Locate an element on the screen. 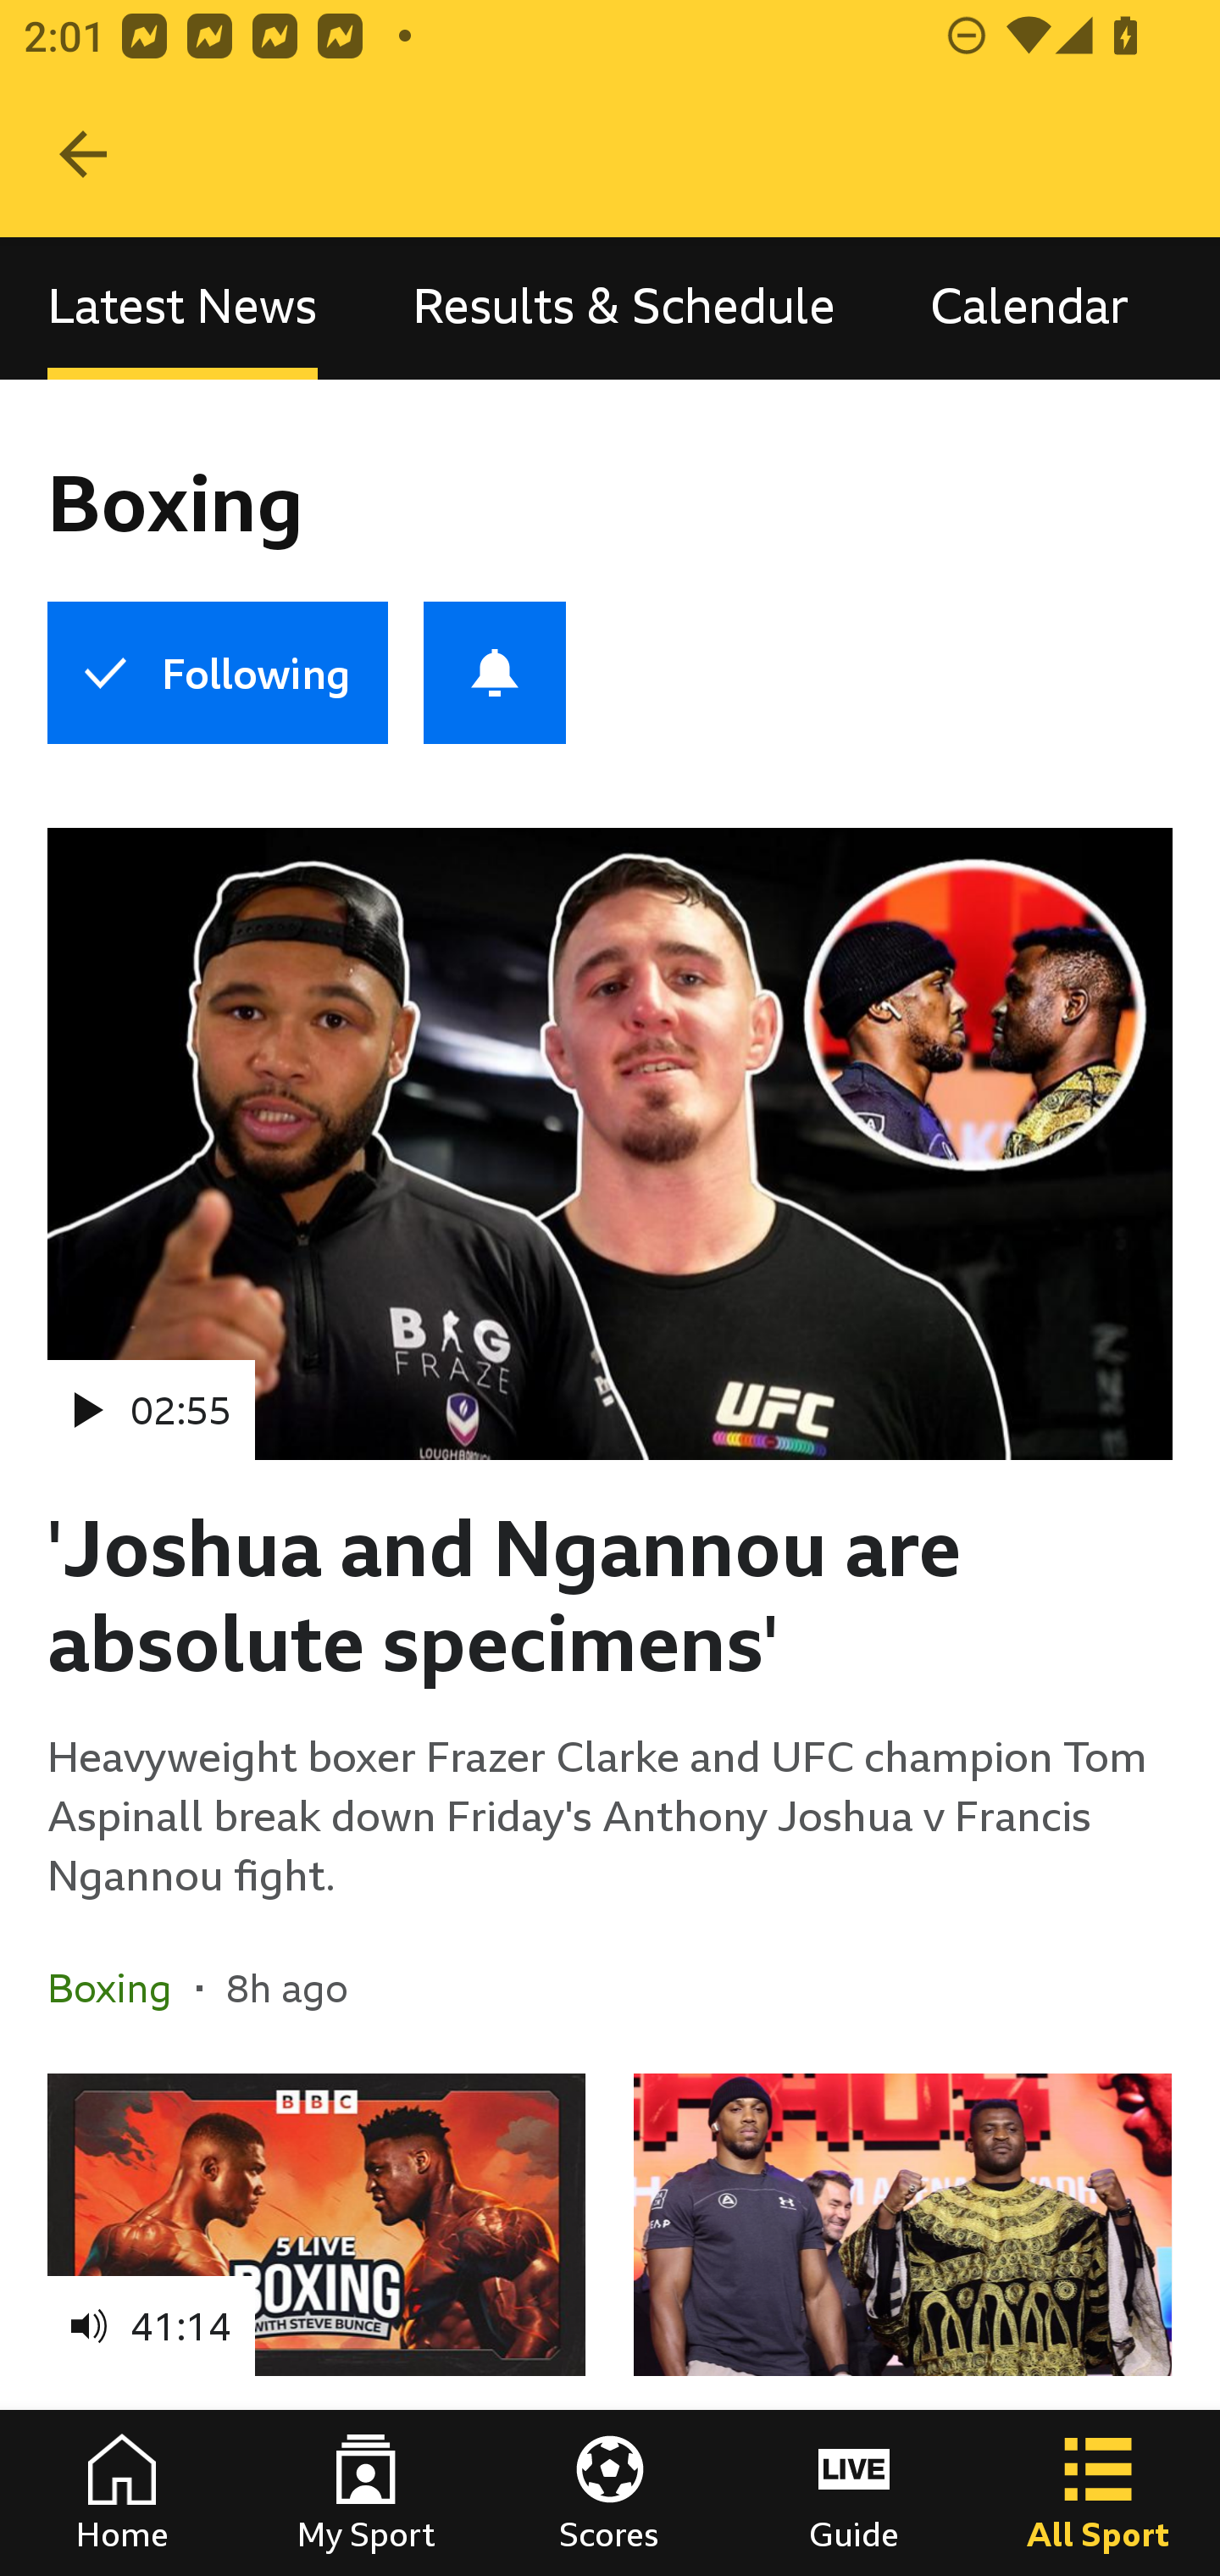 The height and width of the screenshot is (2576, 1220). Following Boxing Following is located at coordinates (217, 673).